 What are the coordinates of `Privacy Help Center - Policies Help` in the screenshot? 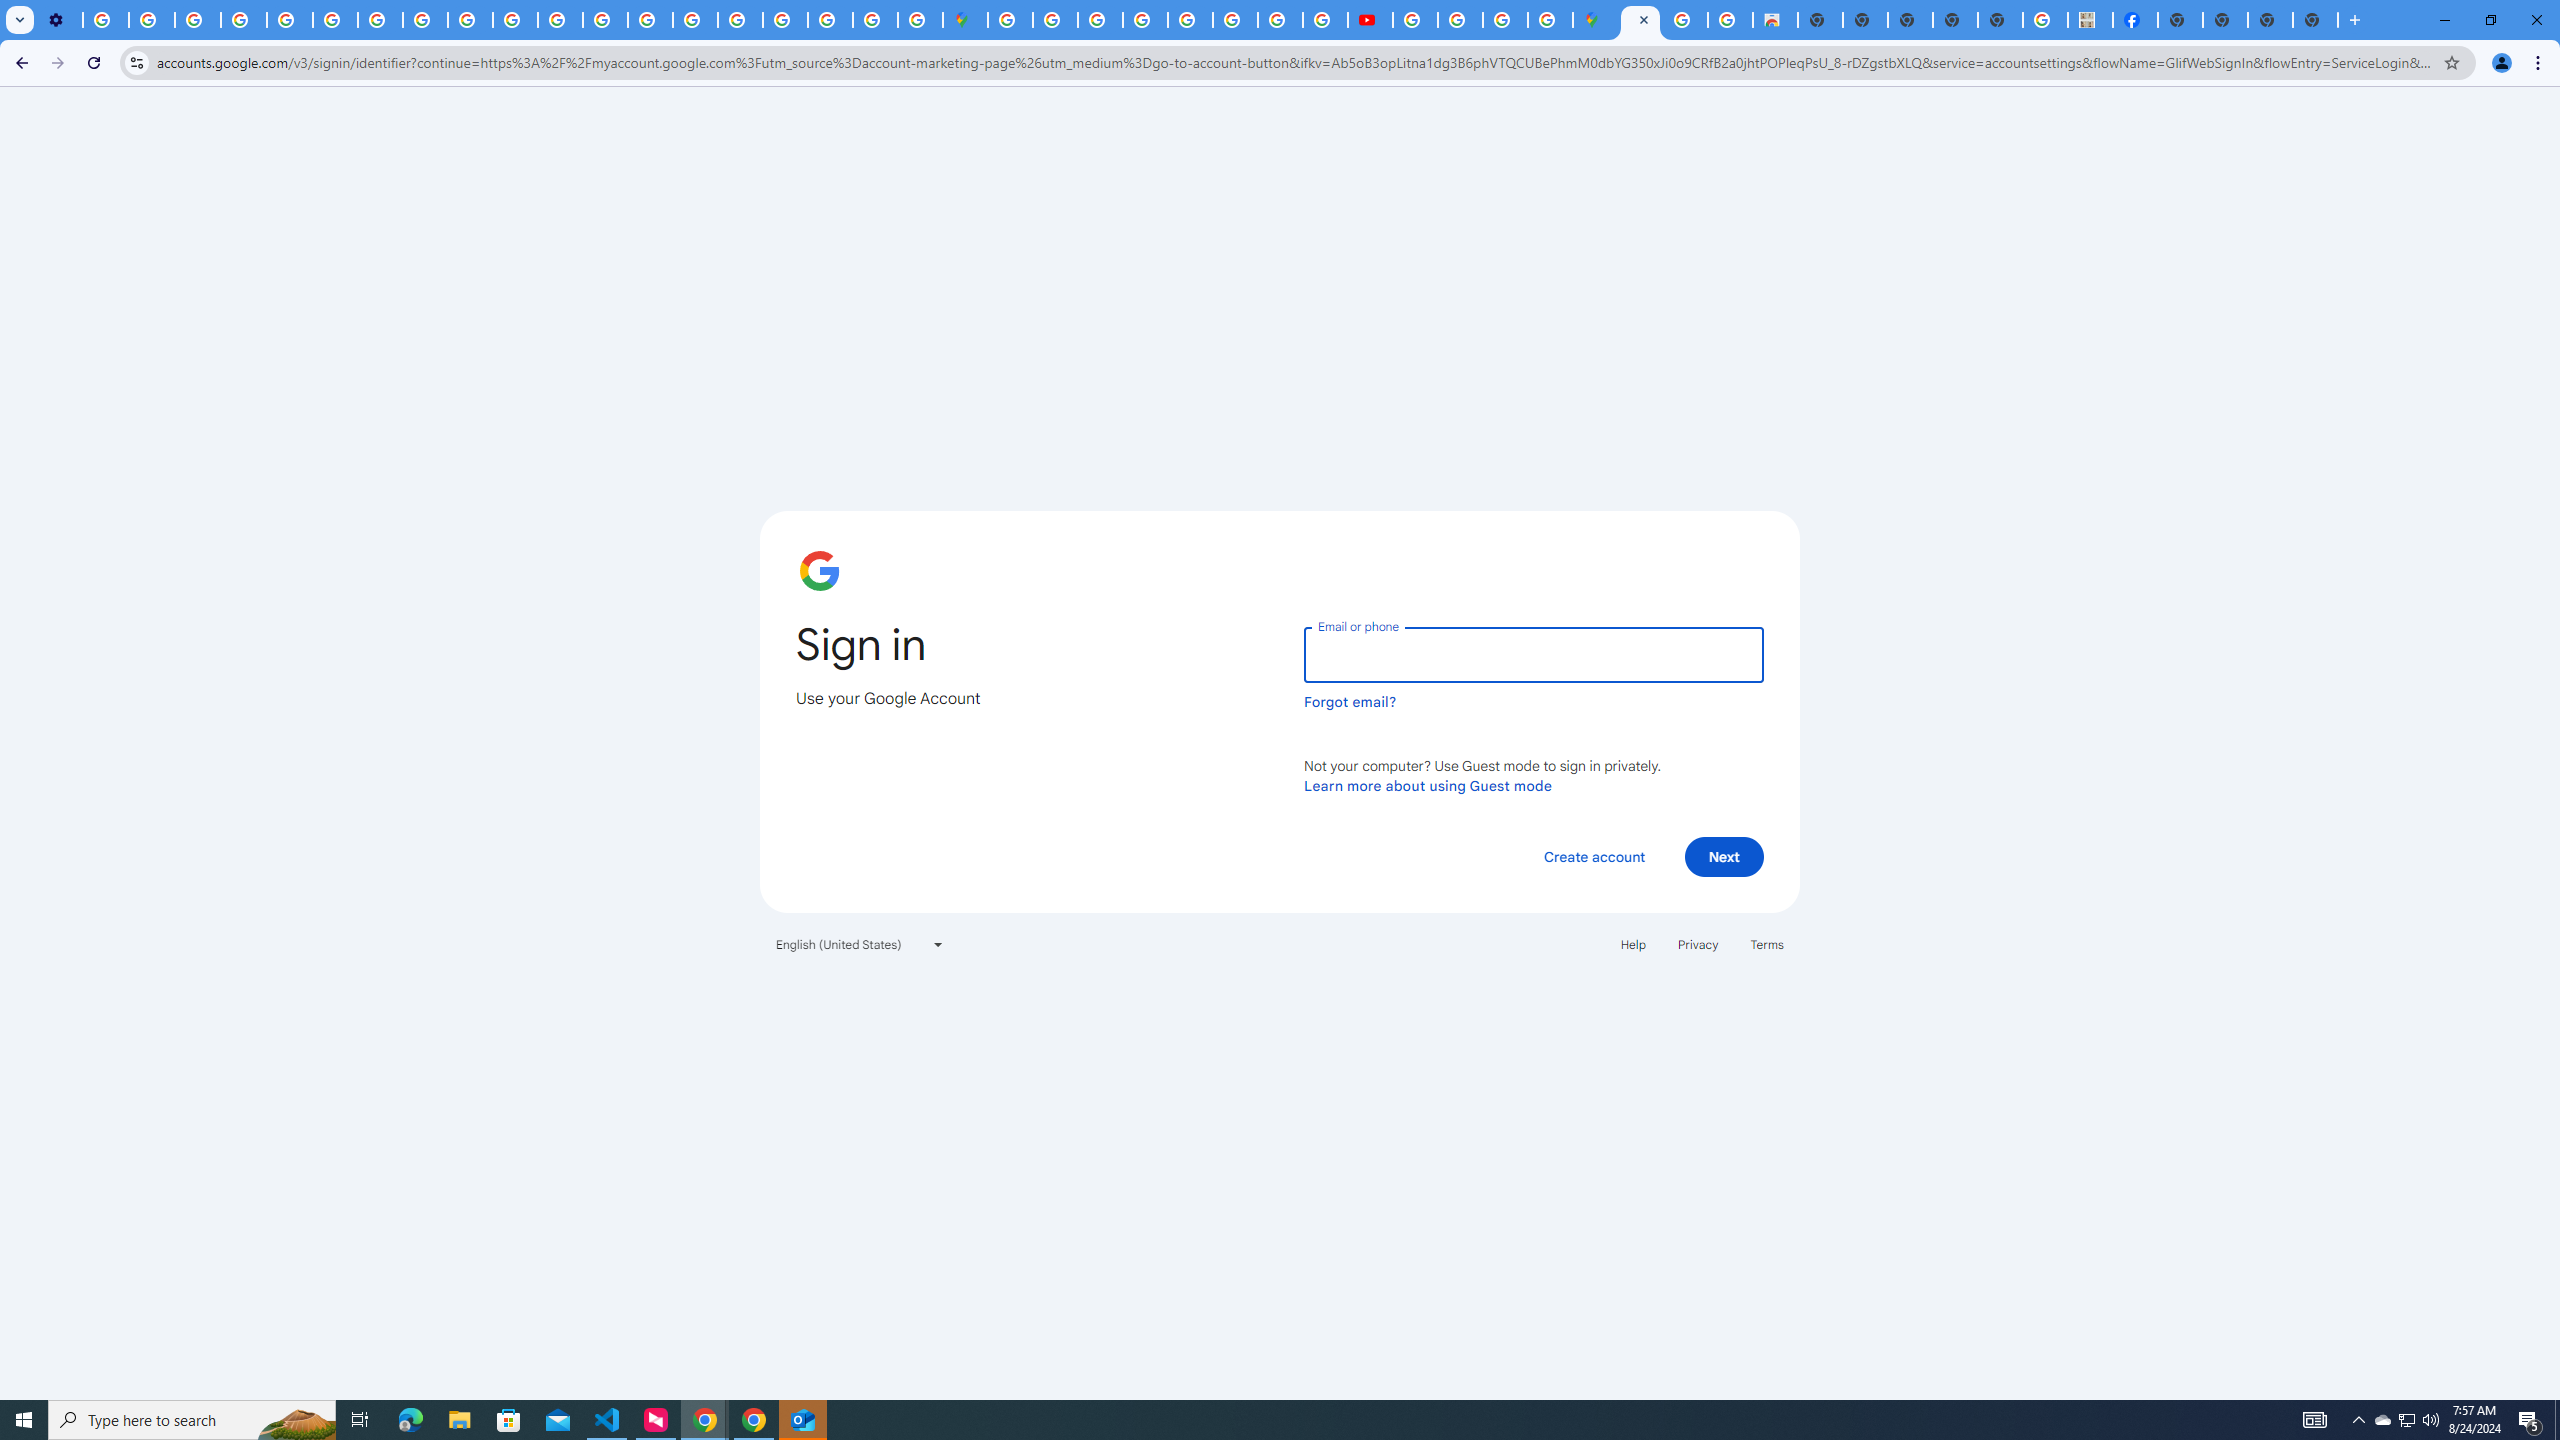 It's located at (290, 20).